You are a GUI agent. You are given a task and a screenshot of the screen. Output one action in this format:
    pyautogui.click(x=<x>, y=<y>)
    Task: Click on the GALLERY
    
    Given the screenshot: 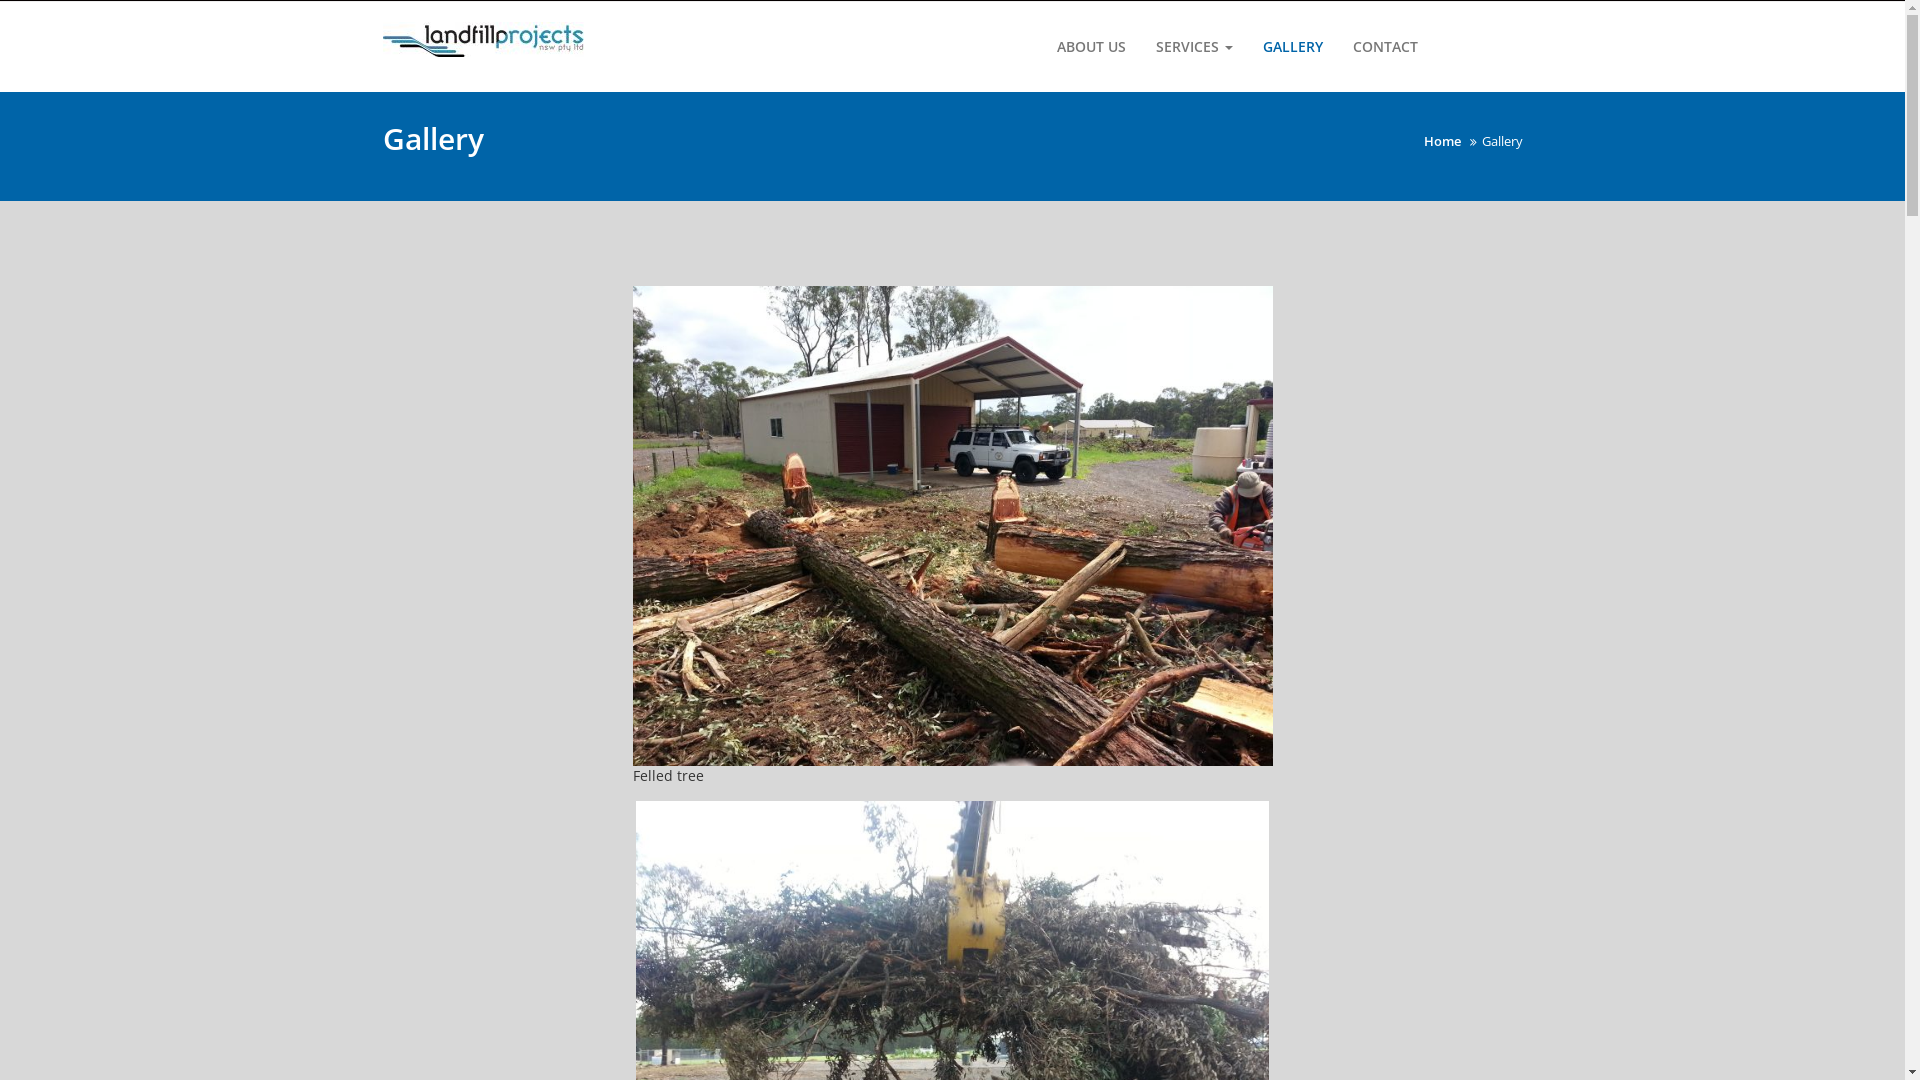 What is the action you would take?
    pyautogui.click(x=1293, y=47)
    